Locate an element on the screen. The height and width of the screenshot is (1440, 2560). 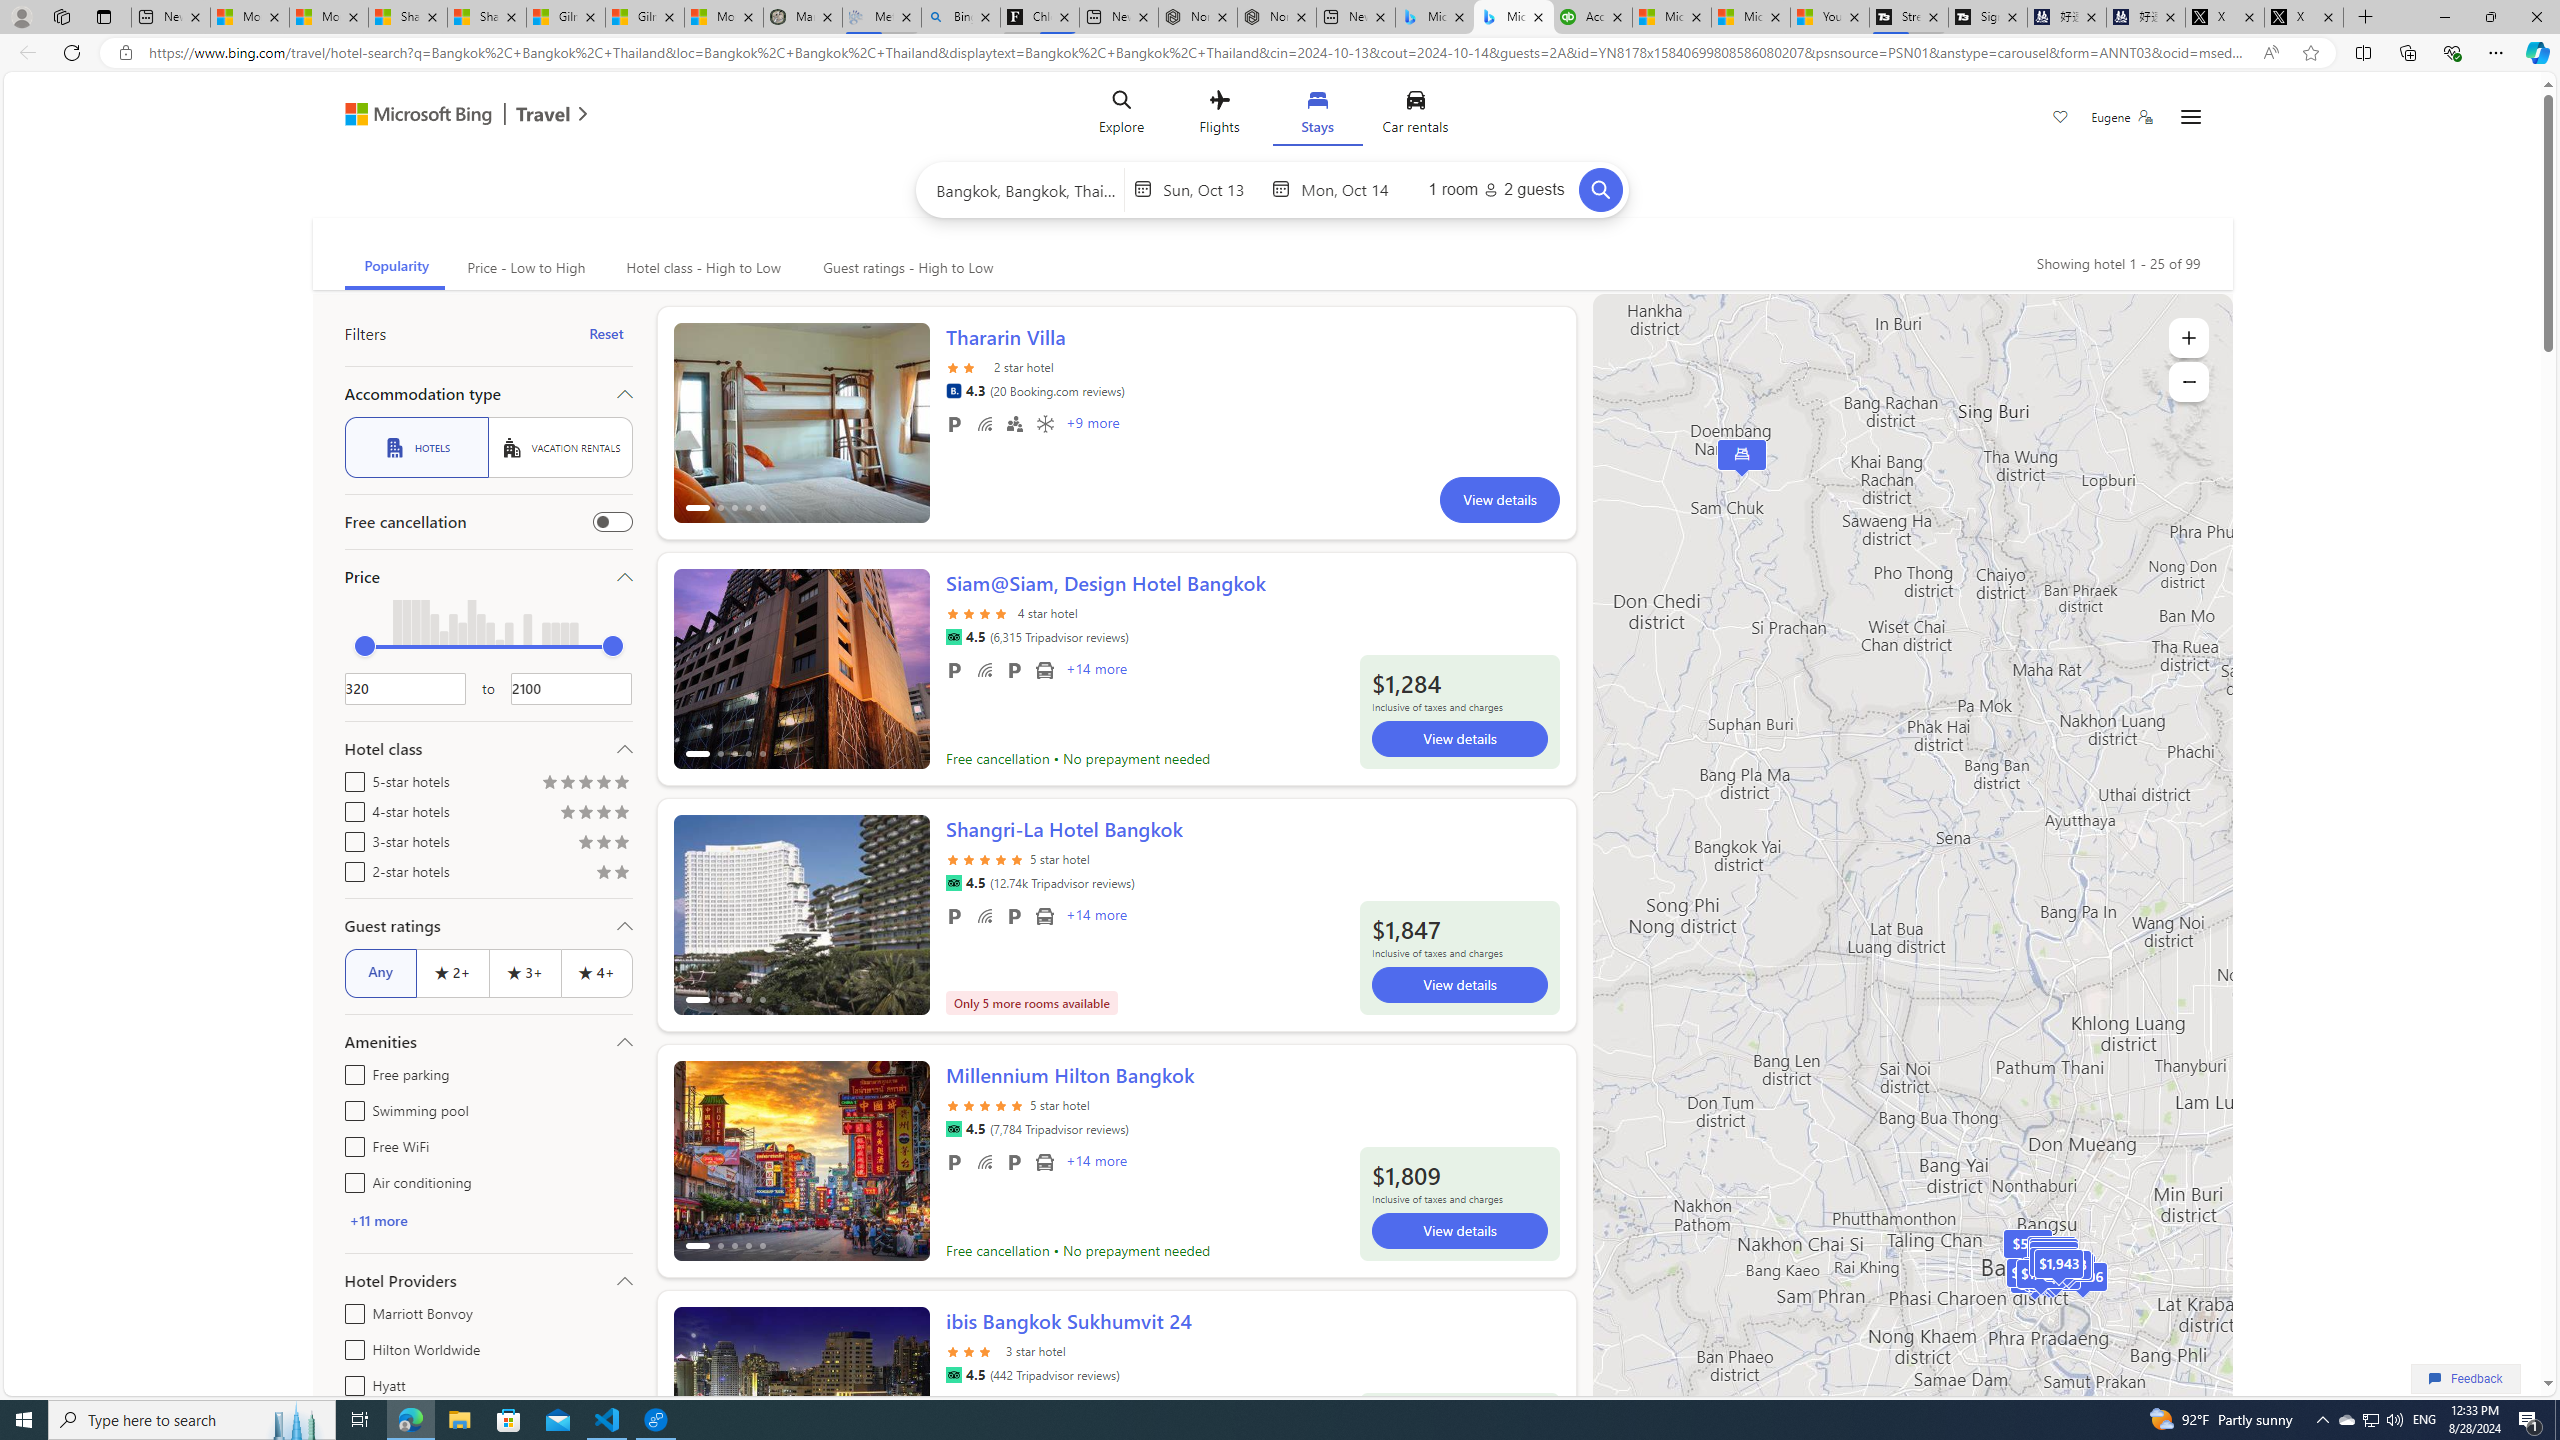
AutomationID: TextField877 is located at coordinates (572, 688).